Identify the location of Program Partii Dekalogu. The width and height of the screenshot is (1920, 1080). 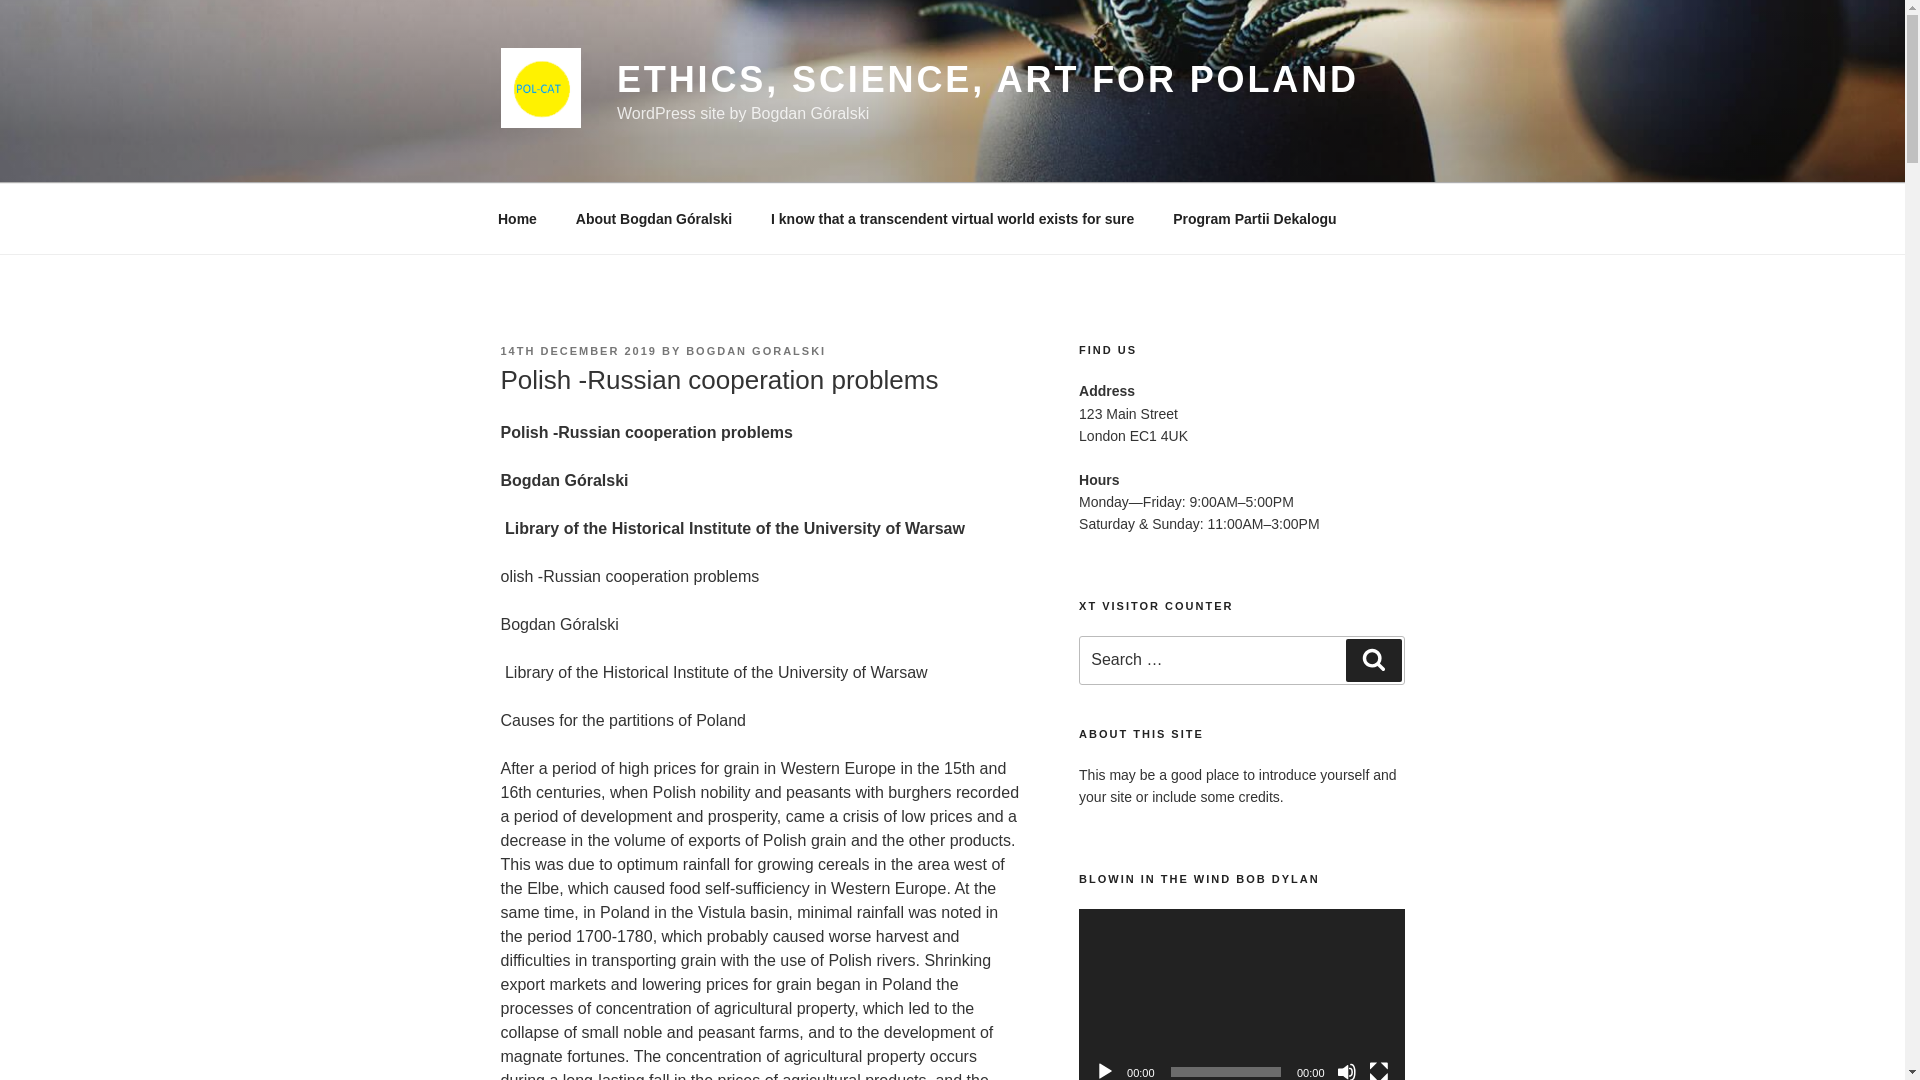
(1254, 146).